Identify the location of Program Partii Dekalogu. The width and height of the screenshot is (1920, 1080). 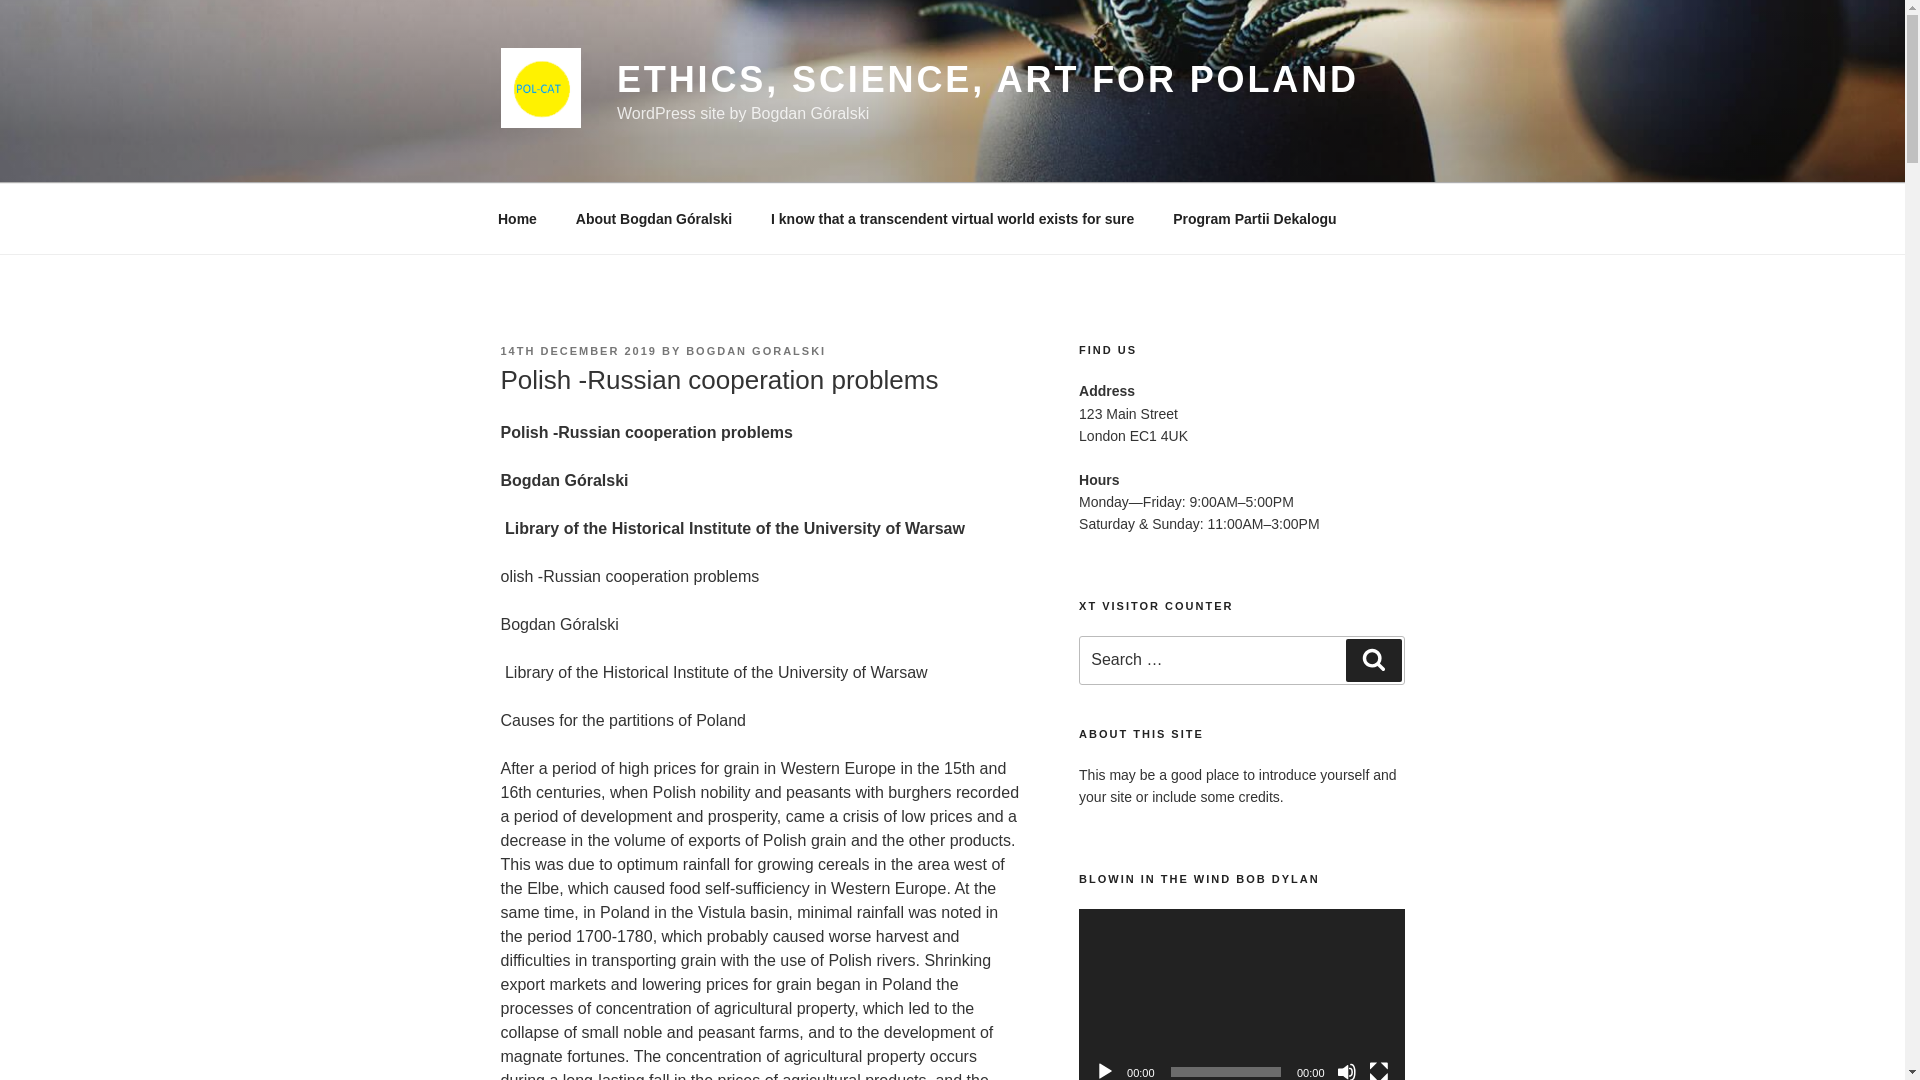
(1254, 146).